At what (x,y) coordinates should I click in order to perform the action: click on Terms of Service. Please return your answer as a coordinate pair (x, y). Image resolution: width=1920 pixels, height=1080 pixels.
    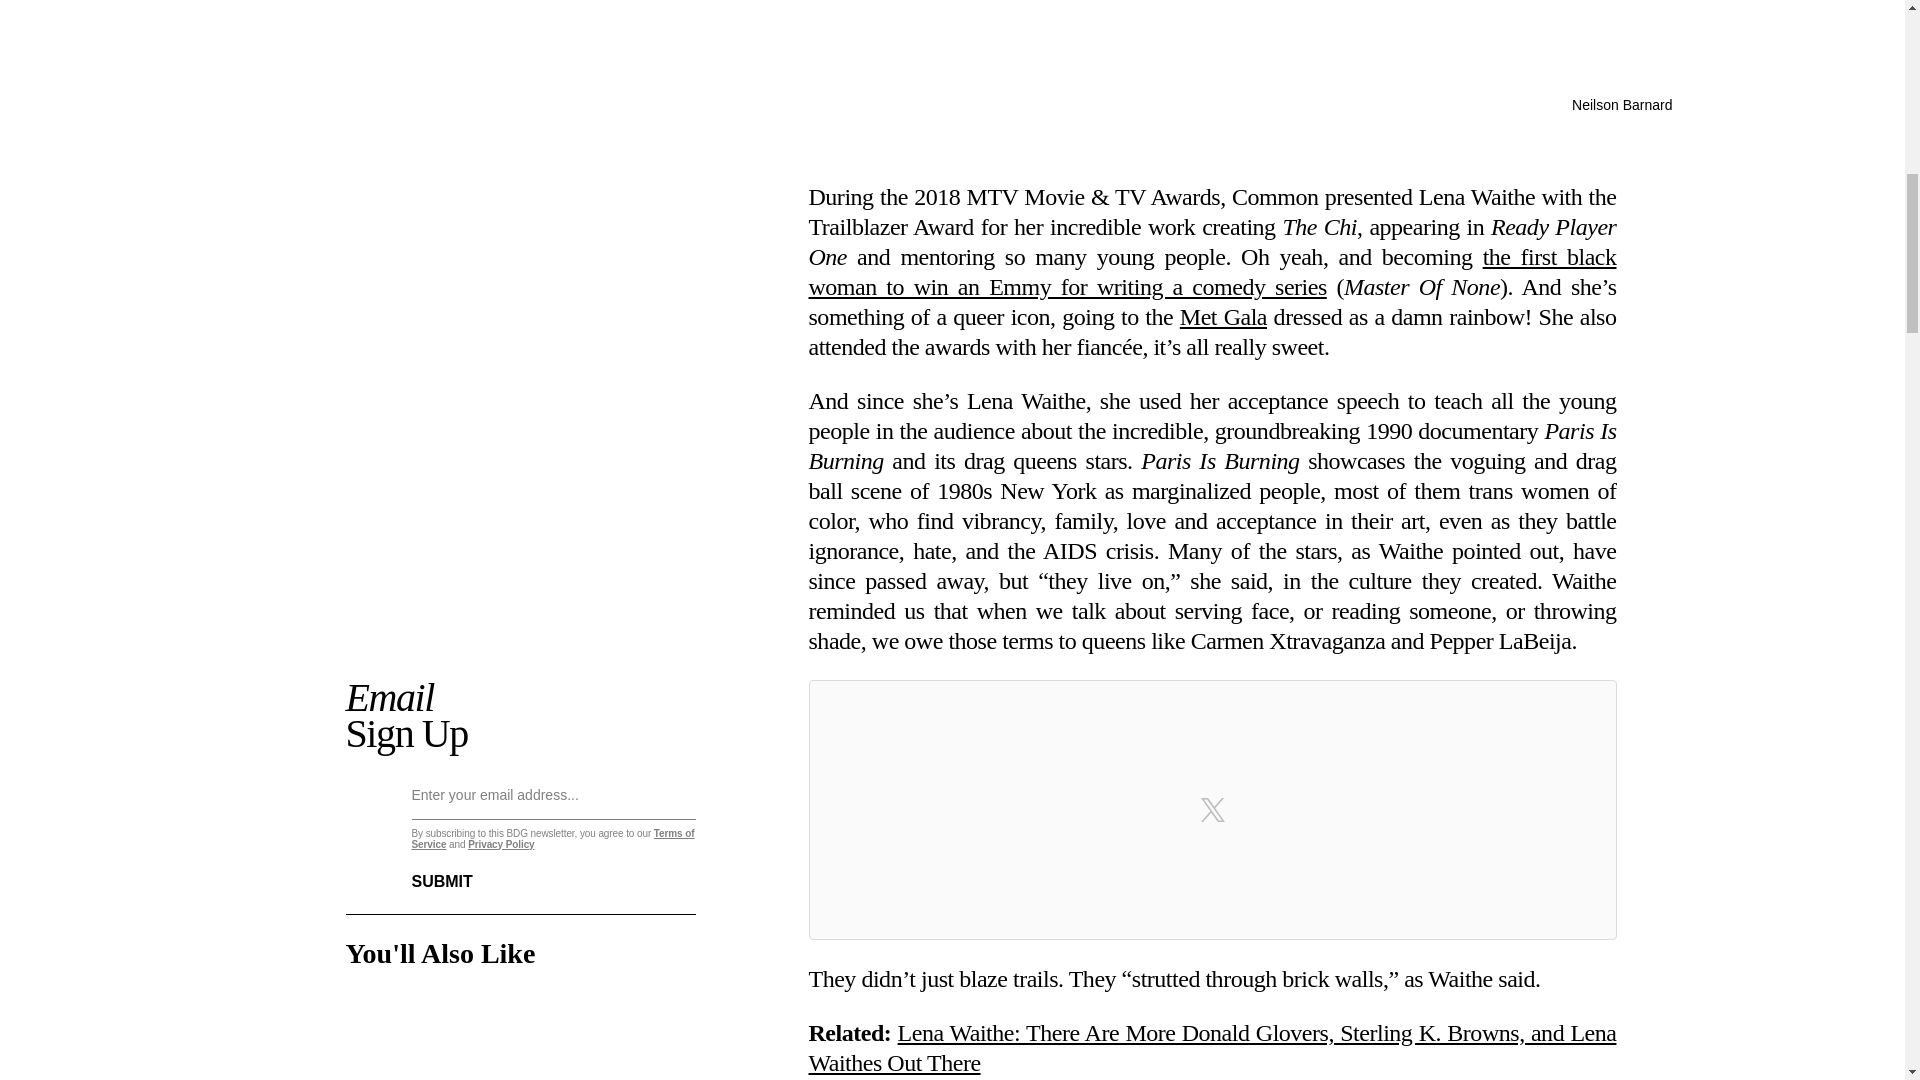
    Looking at the image, I should click on (554, 838).